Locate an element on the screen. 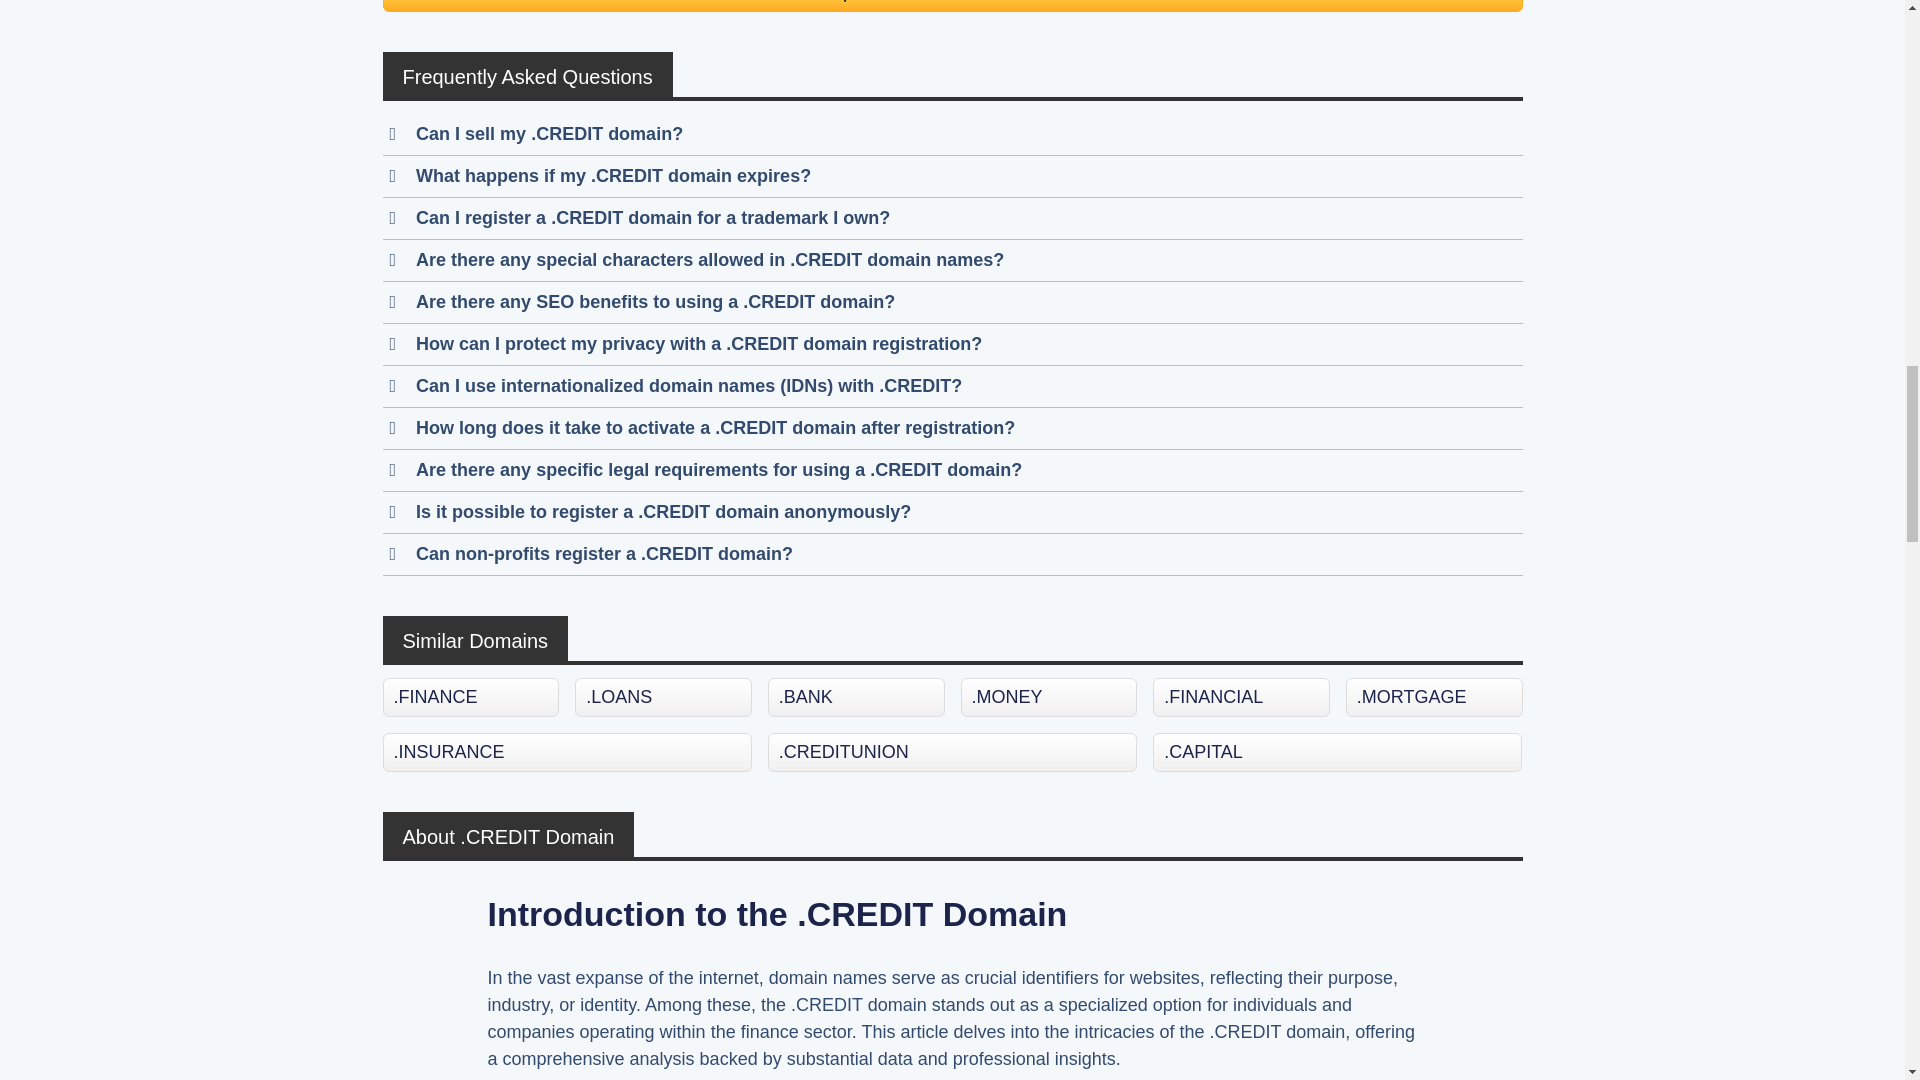  Top Websites with .CREDIT Domain is located at coordinates (952, 6).